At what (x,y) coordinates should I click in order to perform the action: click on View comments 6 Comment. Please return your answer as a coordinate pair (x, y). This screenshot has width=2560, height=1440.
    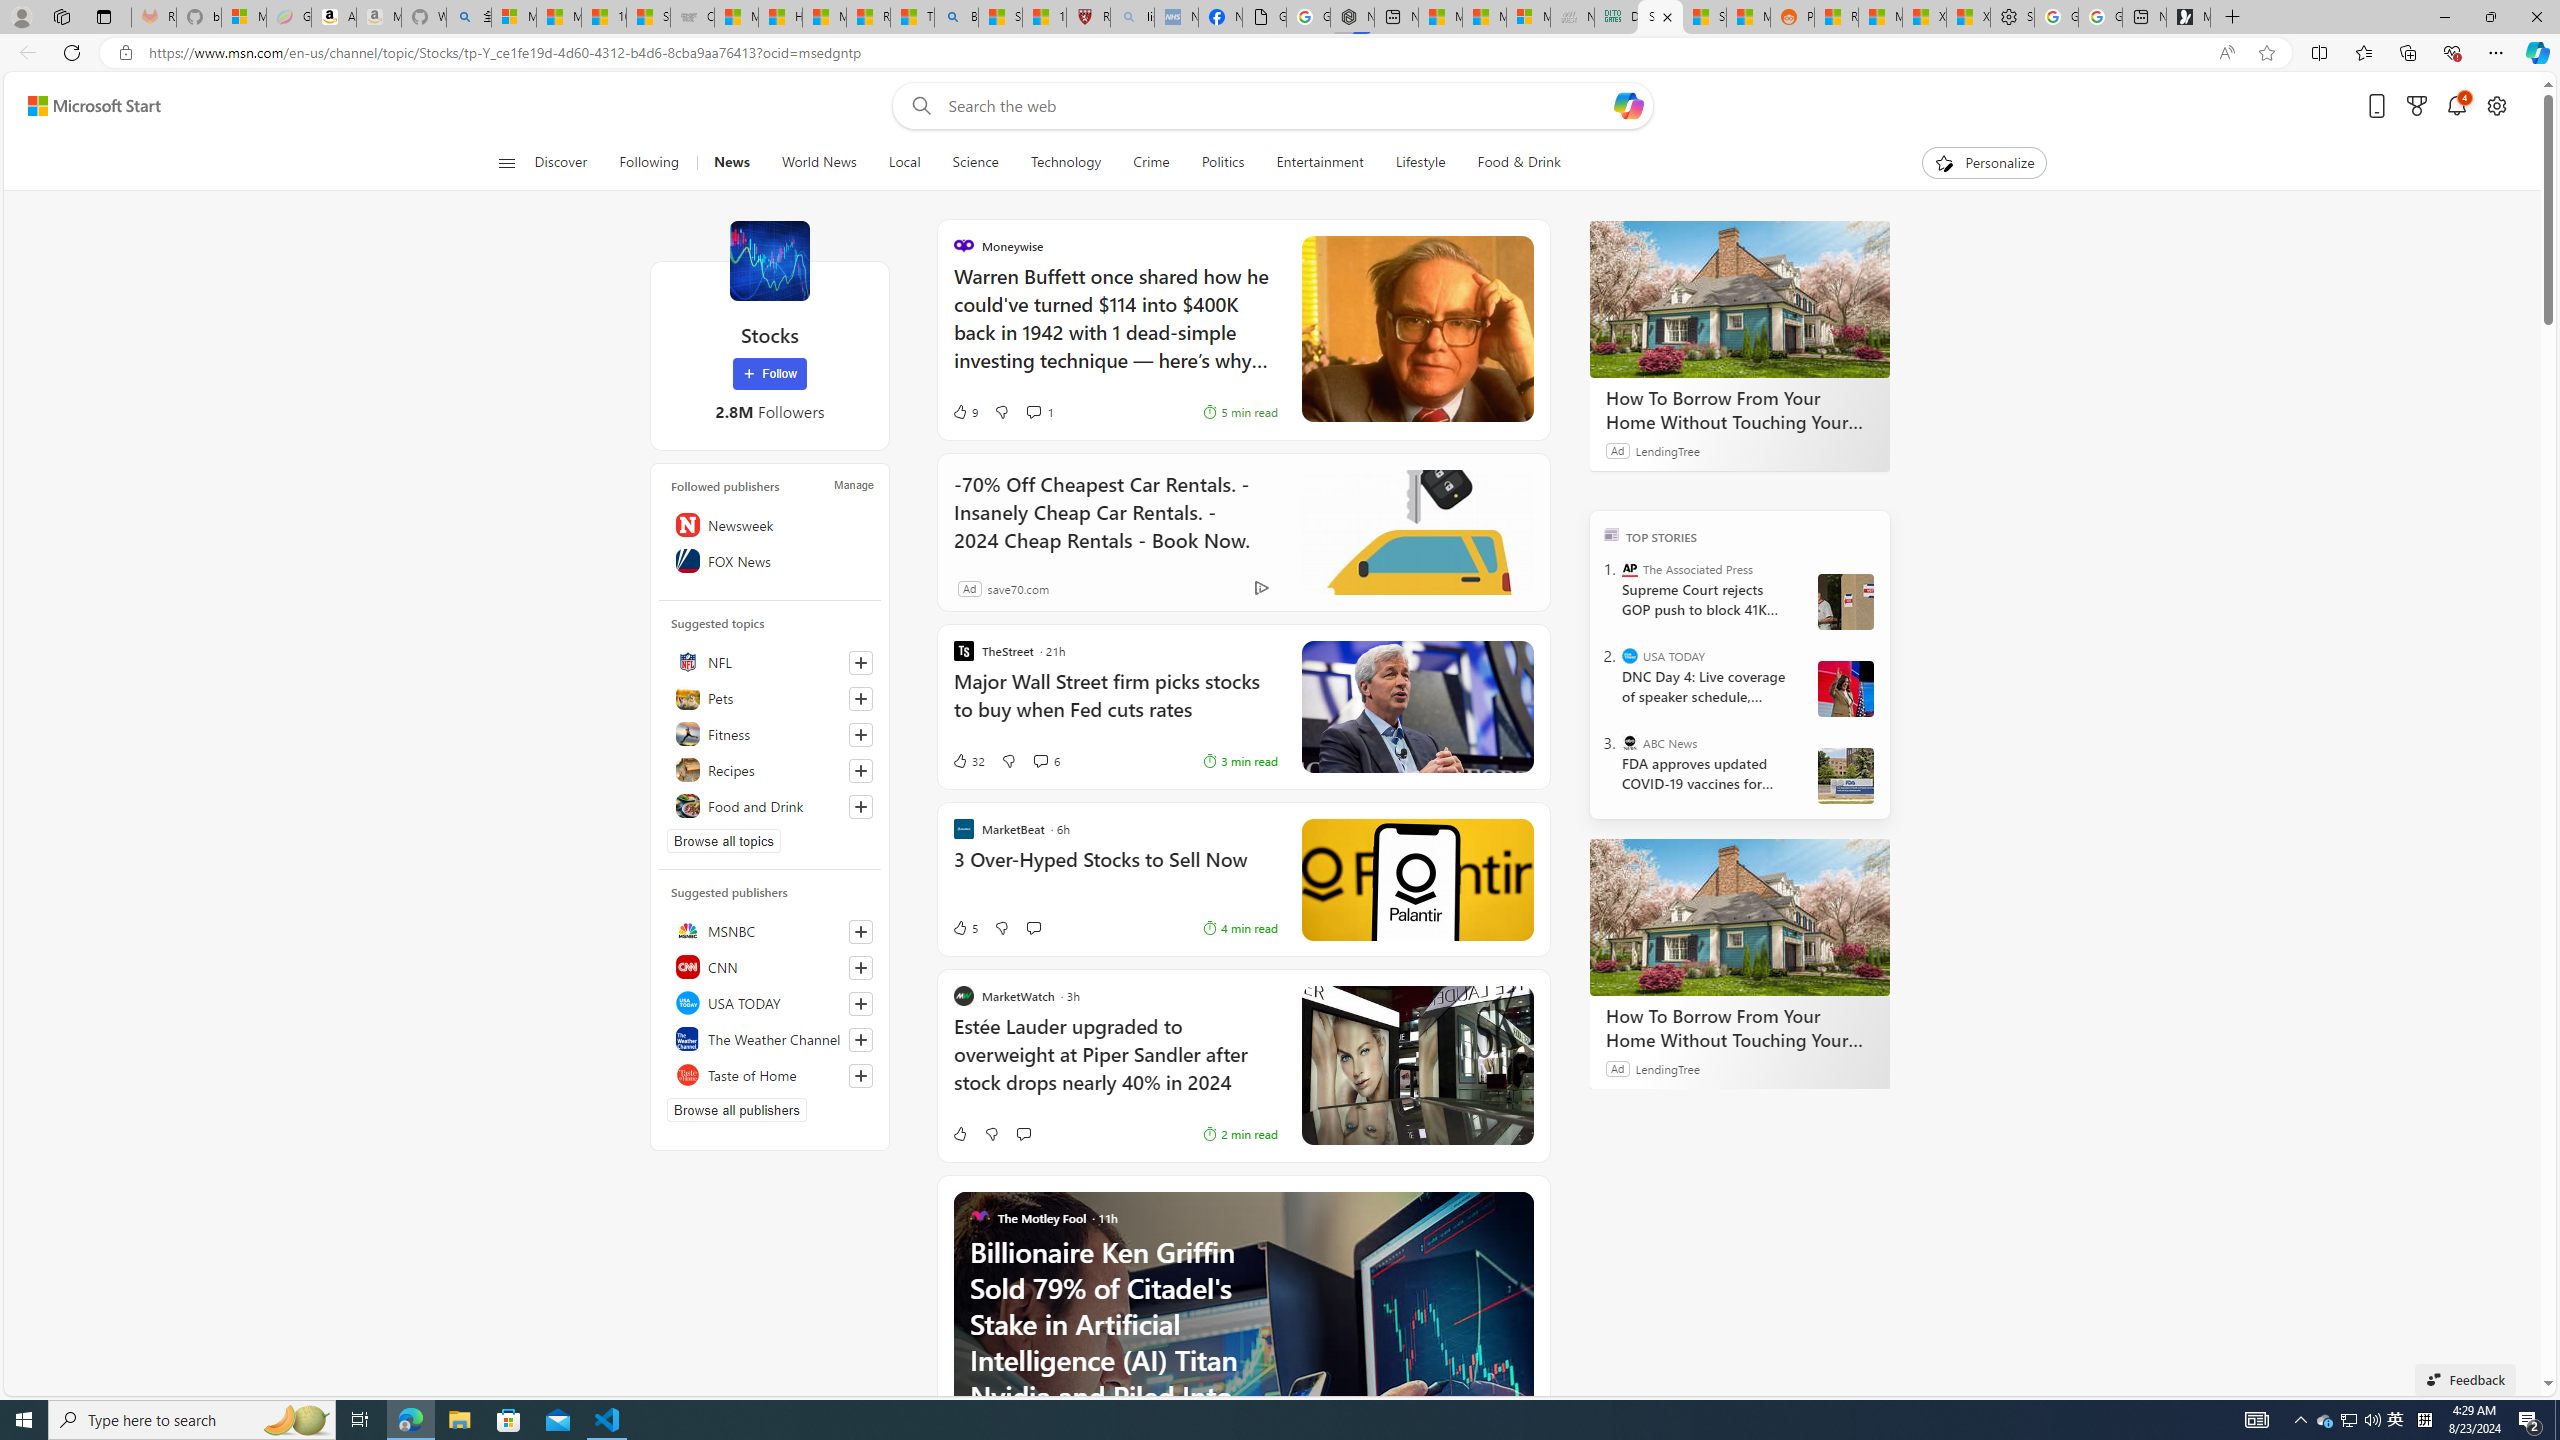
    Looking at the image, I should click on (1046, 760).